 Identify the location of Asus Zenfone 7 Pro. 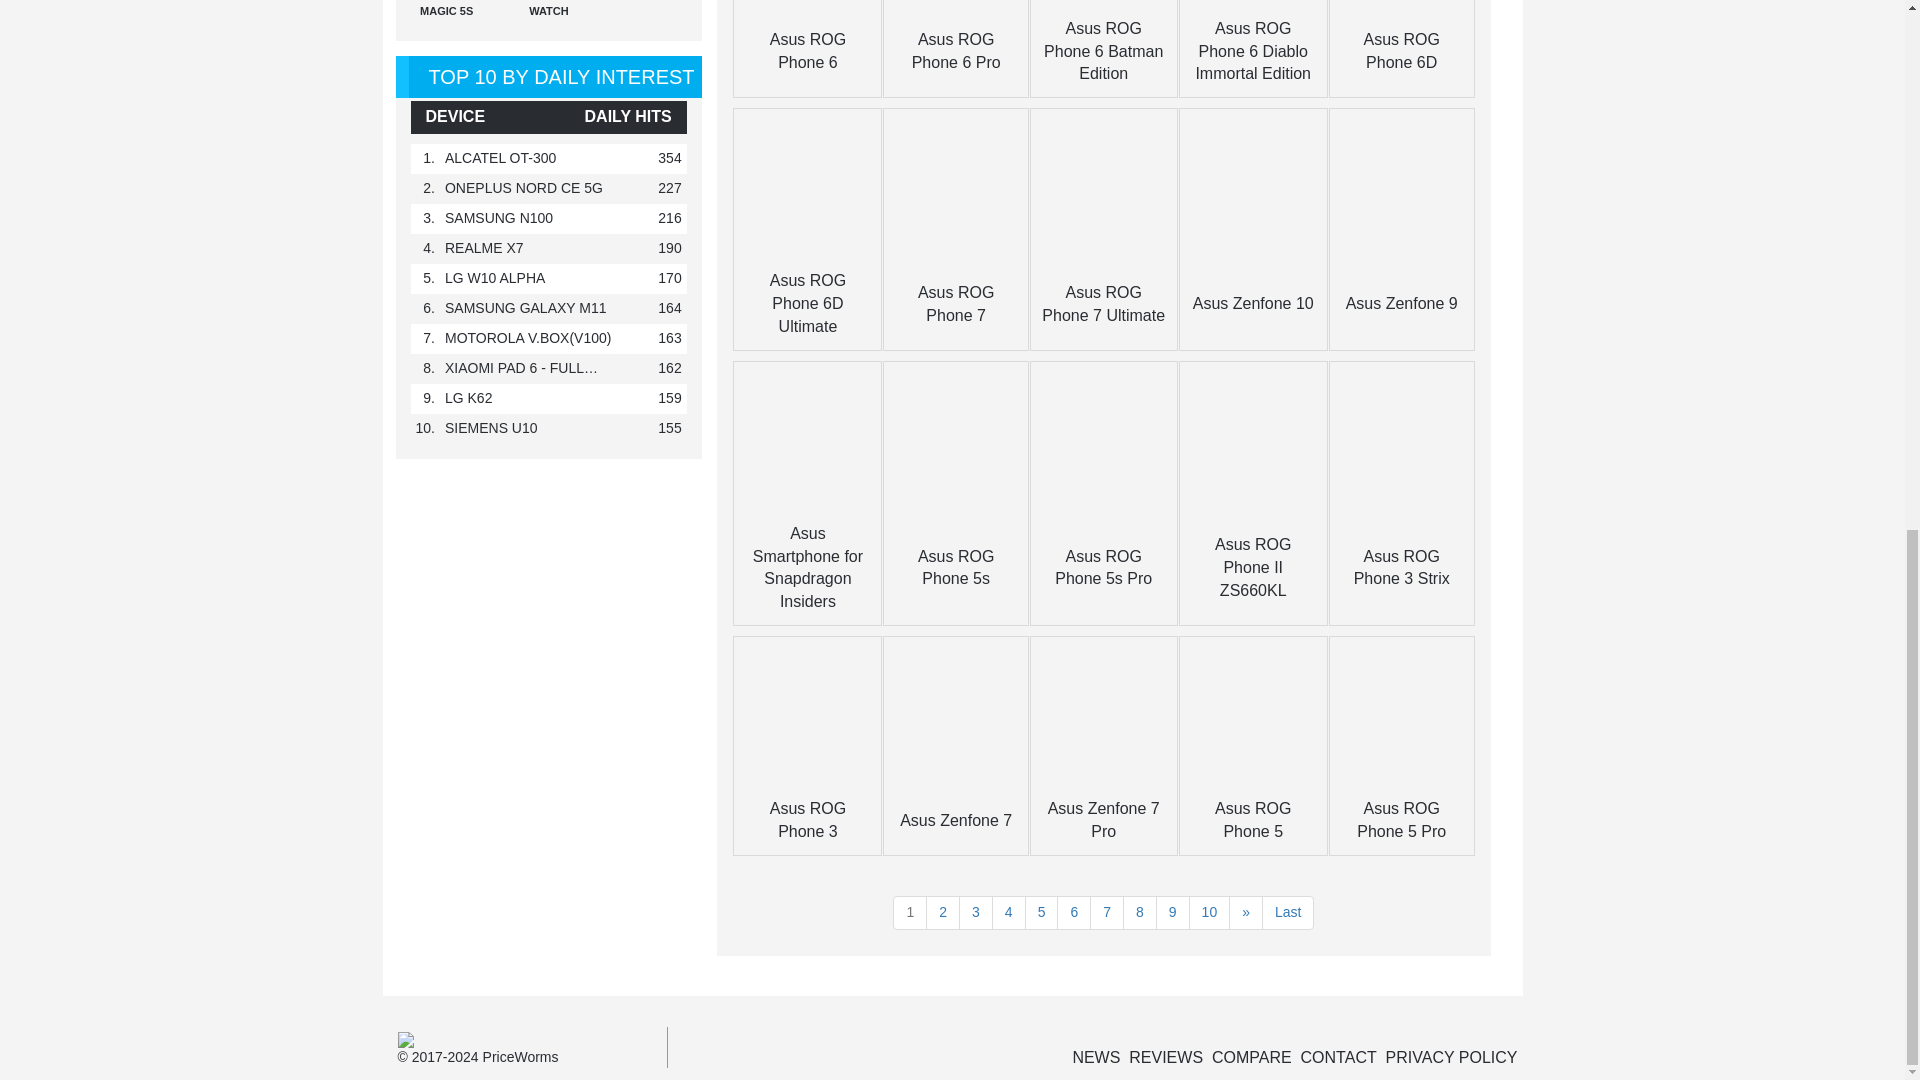
(1104, 820).